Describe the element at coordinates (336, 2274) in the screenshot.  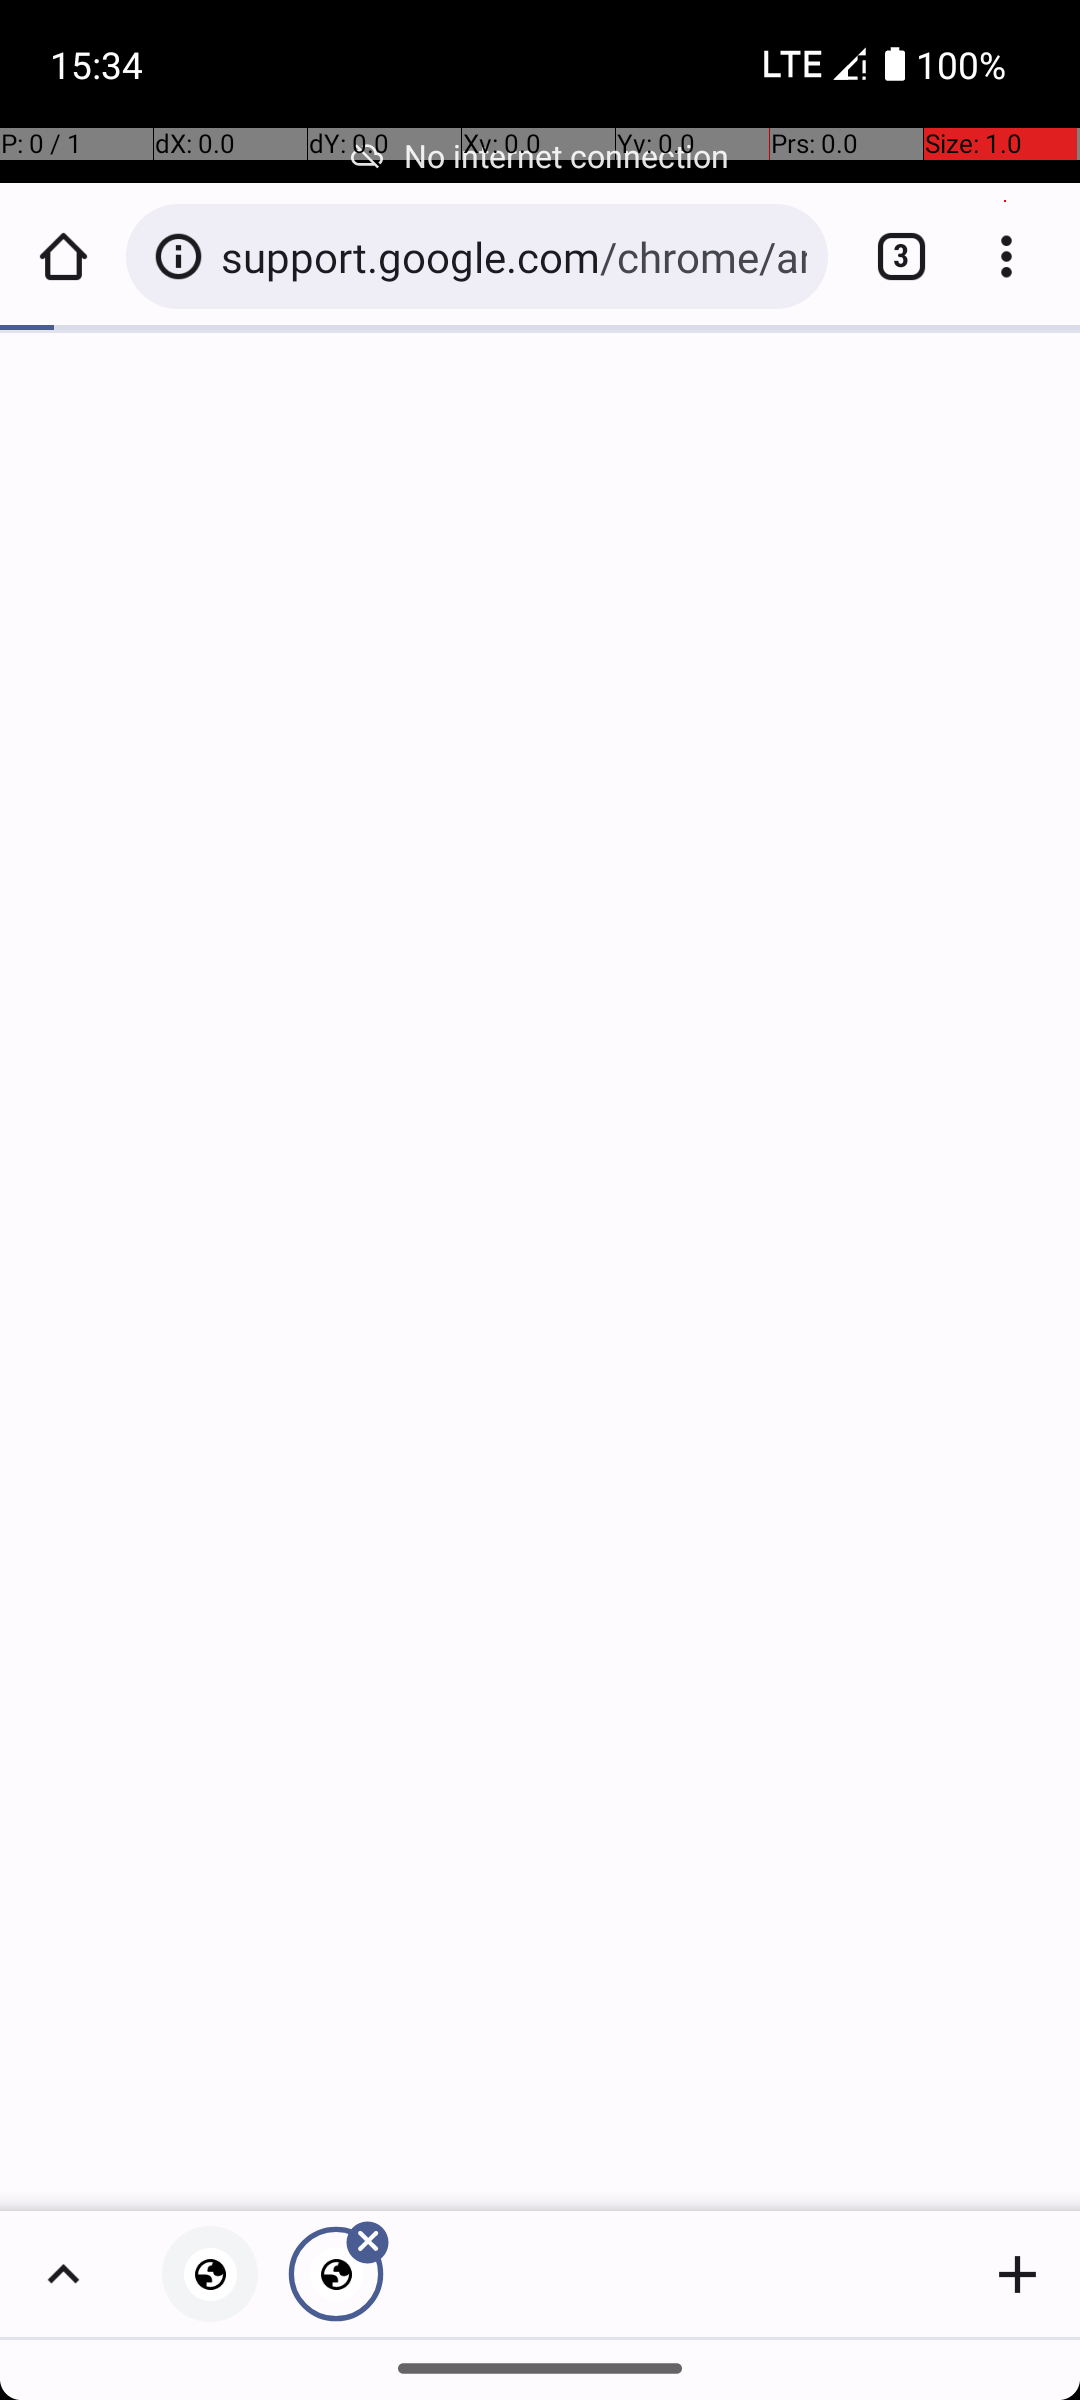
I see `Close  tab` at that location.